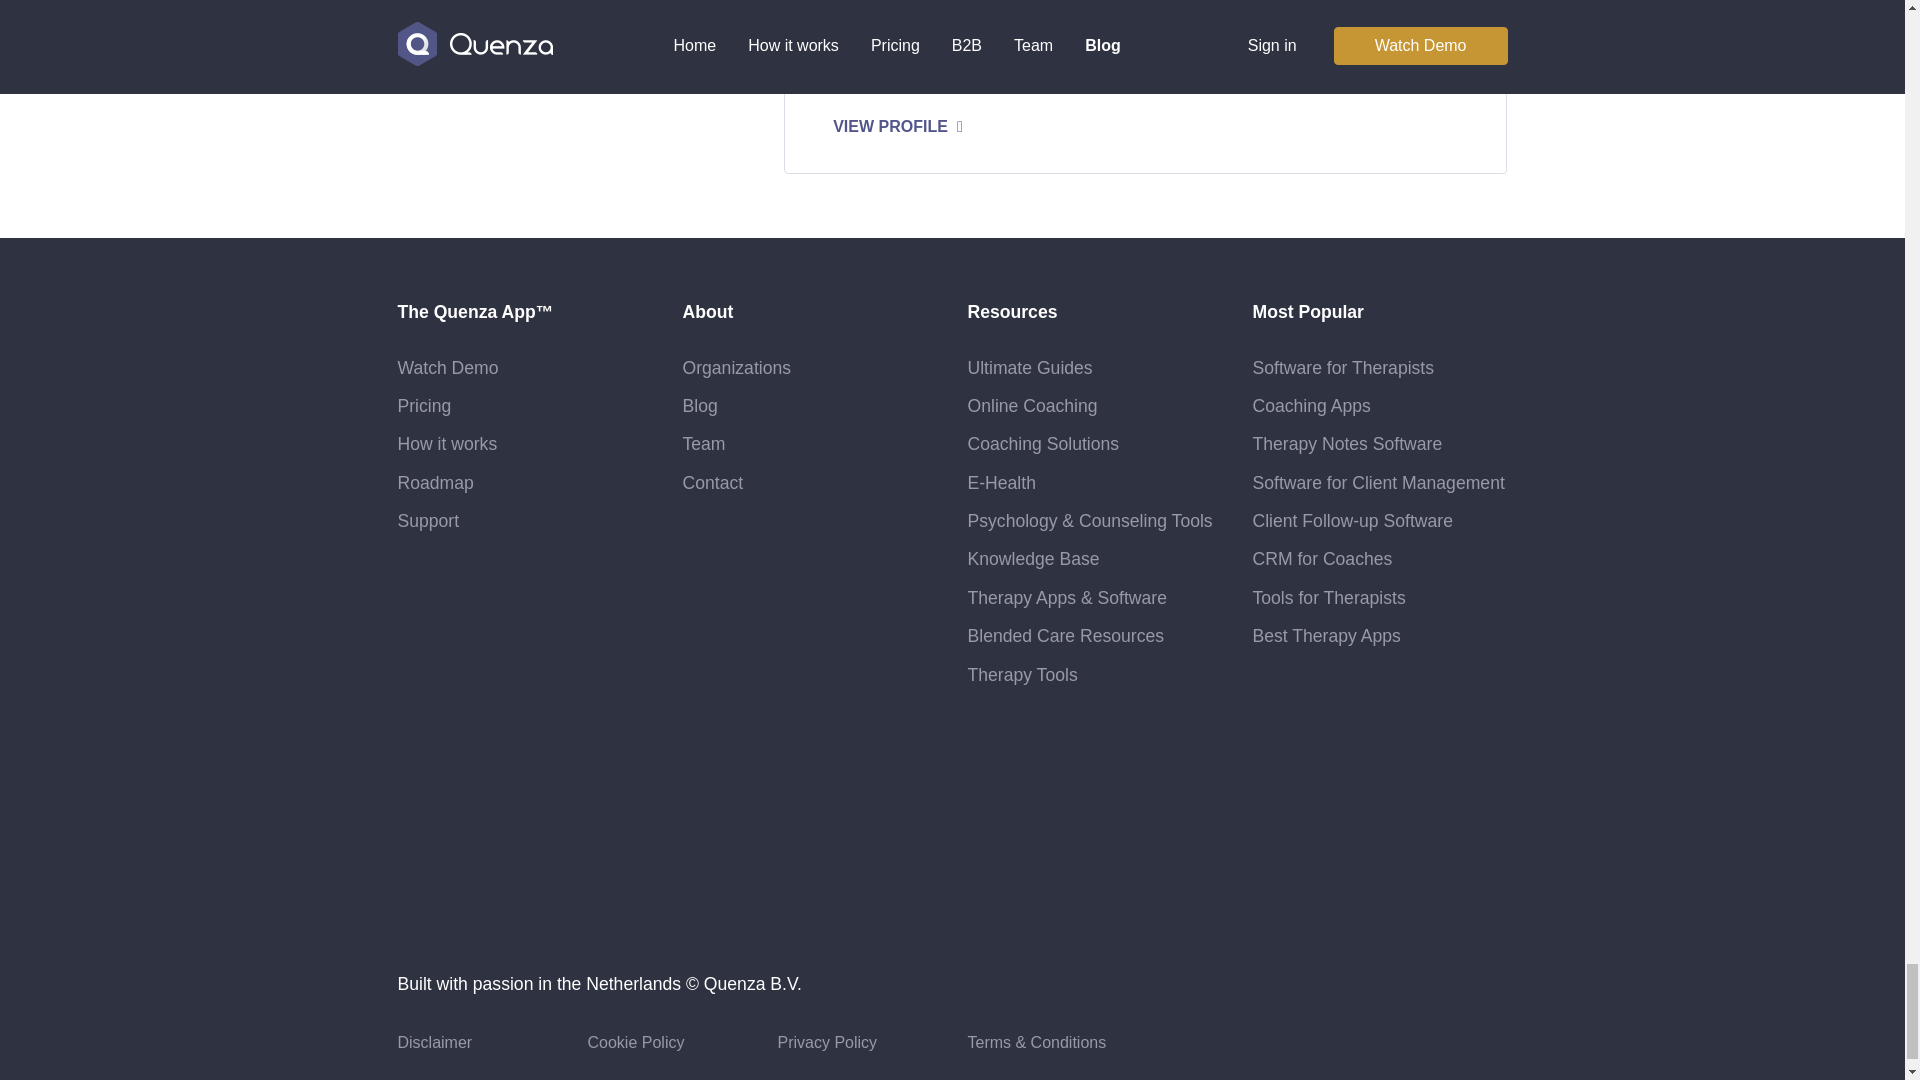 This screenshot has width=1920, height=1080. Describe the element at coordinates (447, 444) in the screenshot. I see `How it works` at that location.